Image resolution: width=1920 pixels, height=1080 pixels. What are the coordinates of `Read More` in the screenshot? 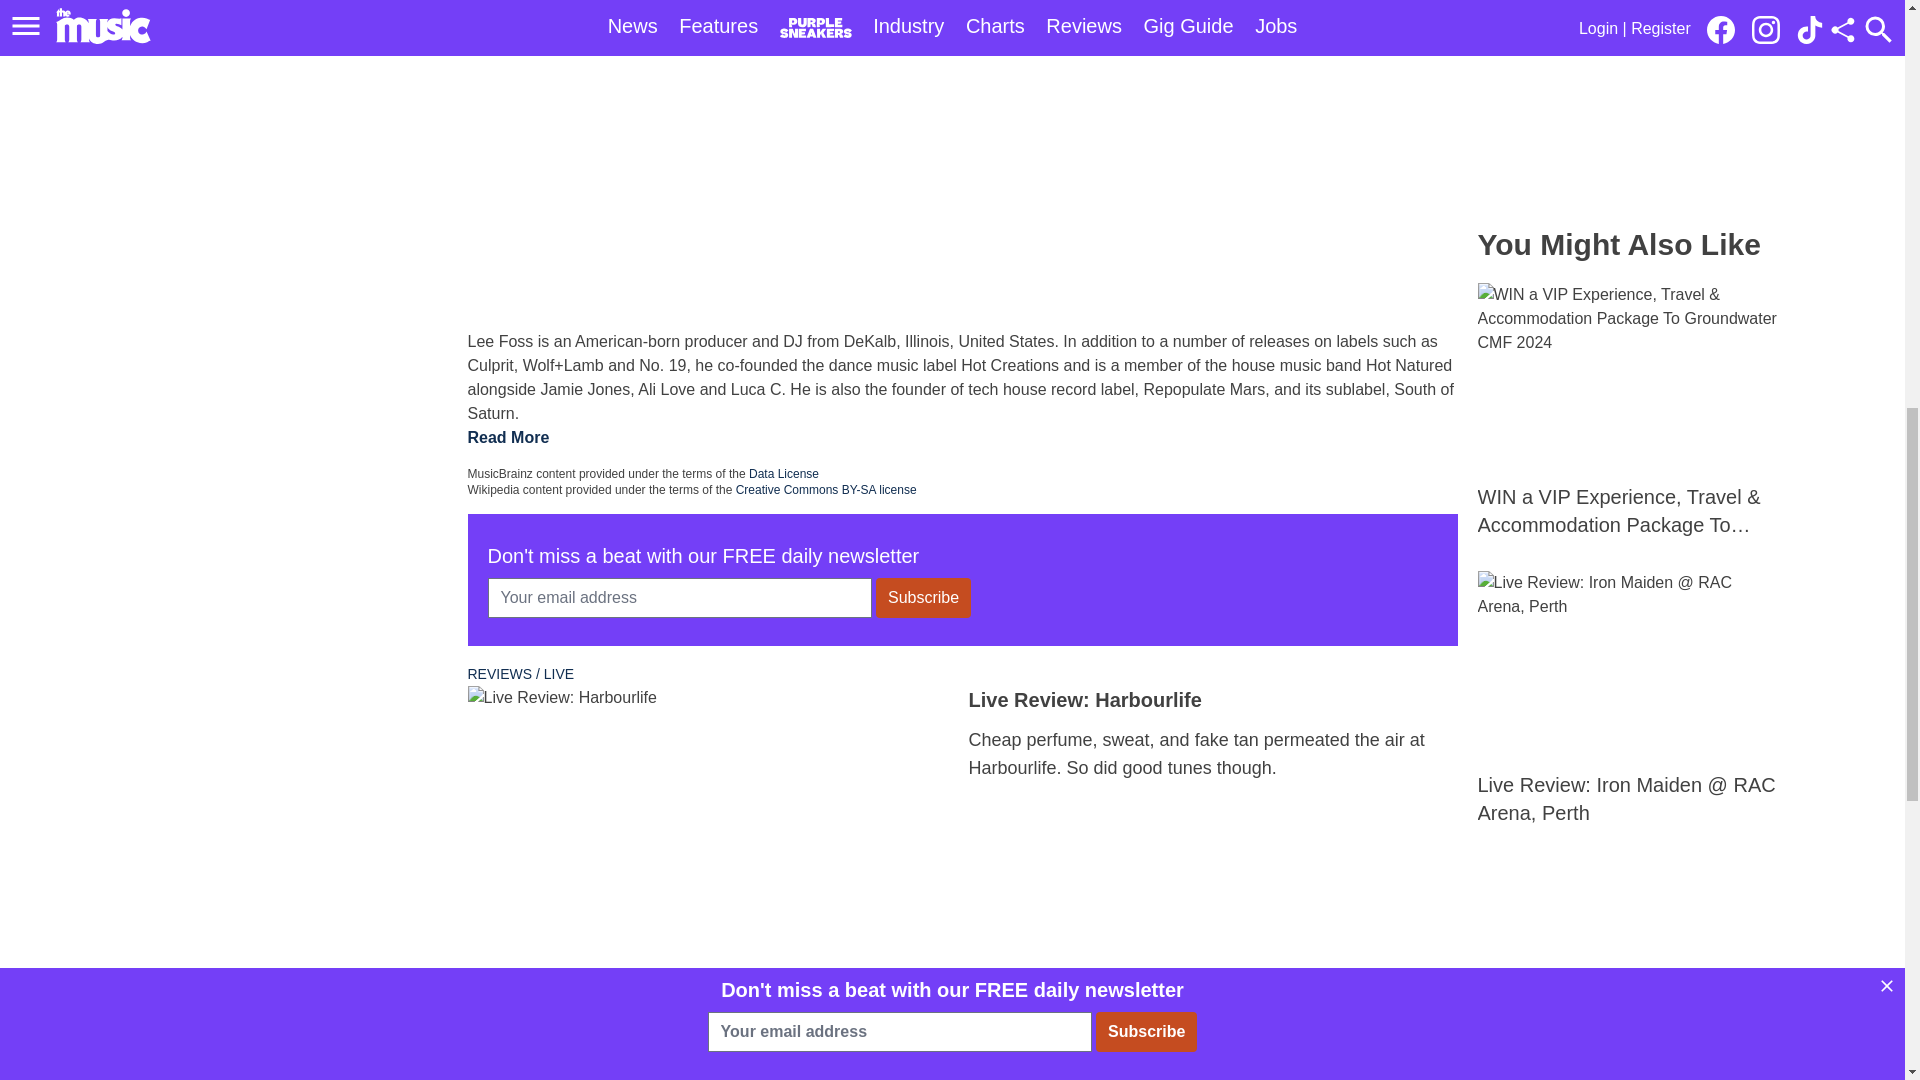 It's located at (508, 438).